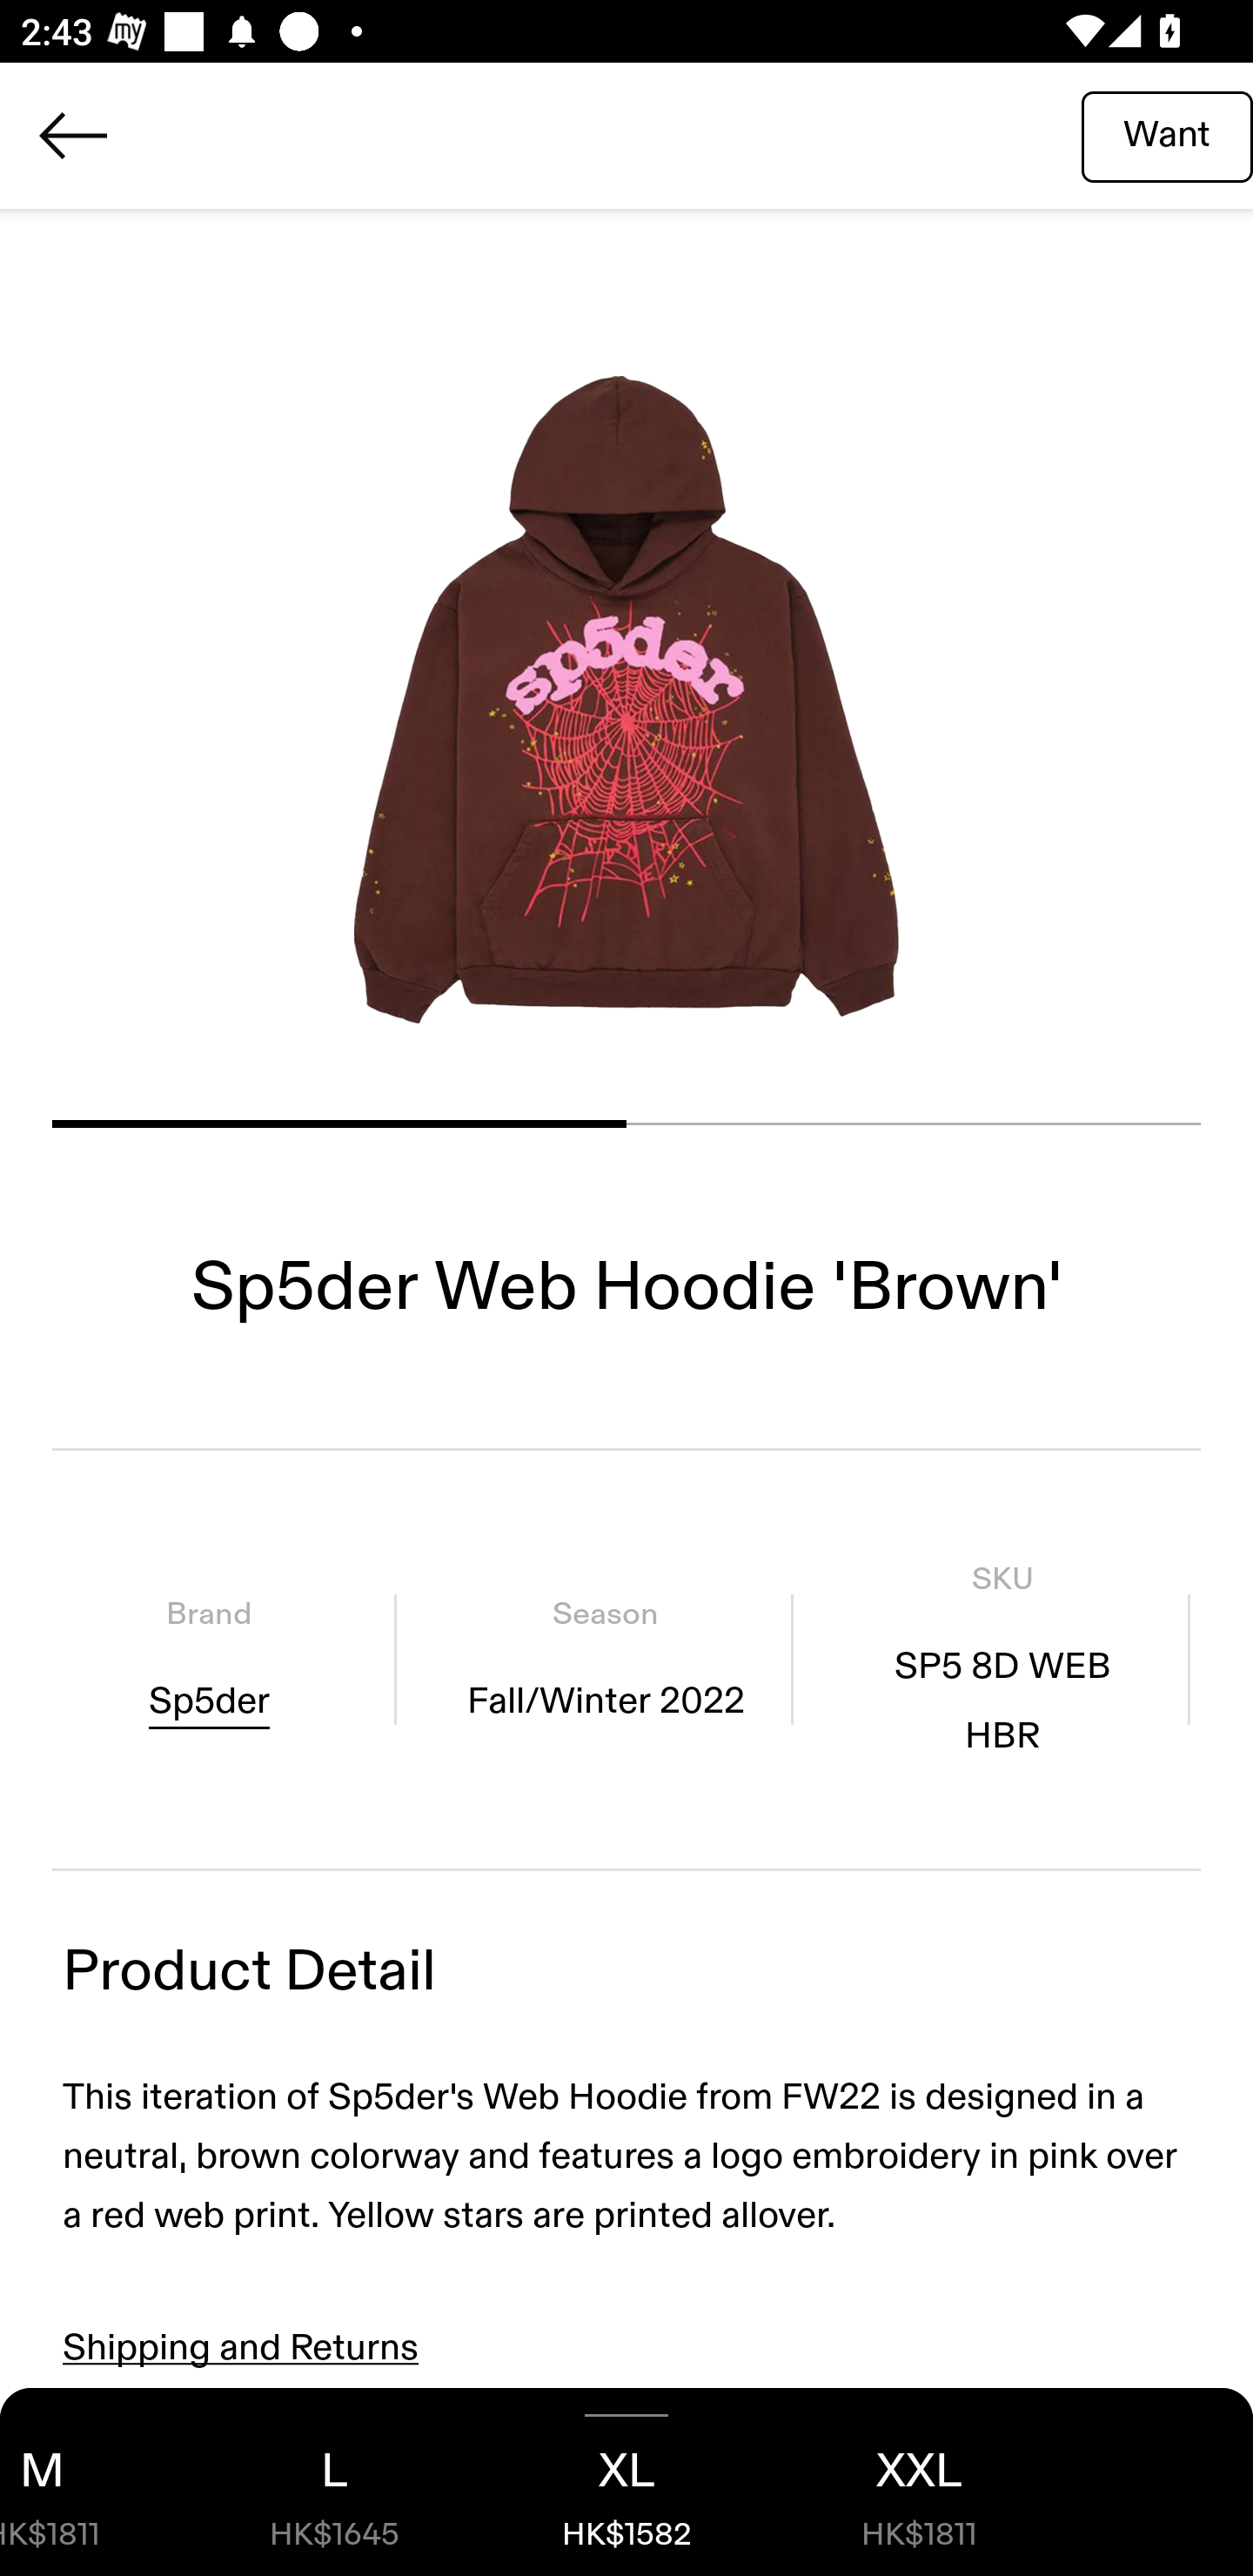  I want to click on Season Fall/Winter 2022, so click(605, 1659).